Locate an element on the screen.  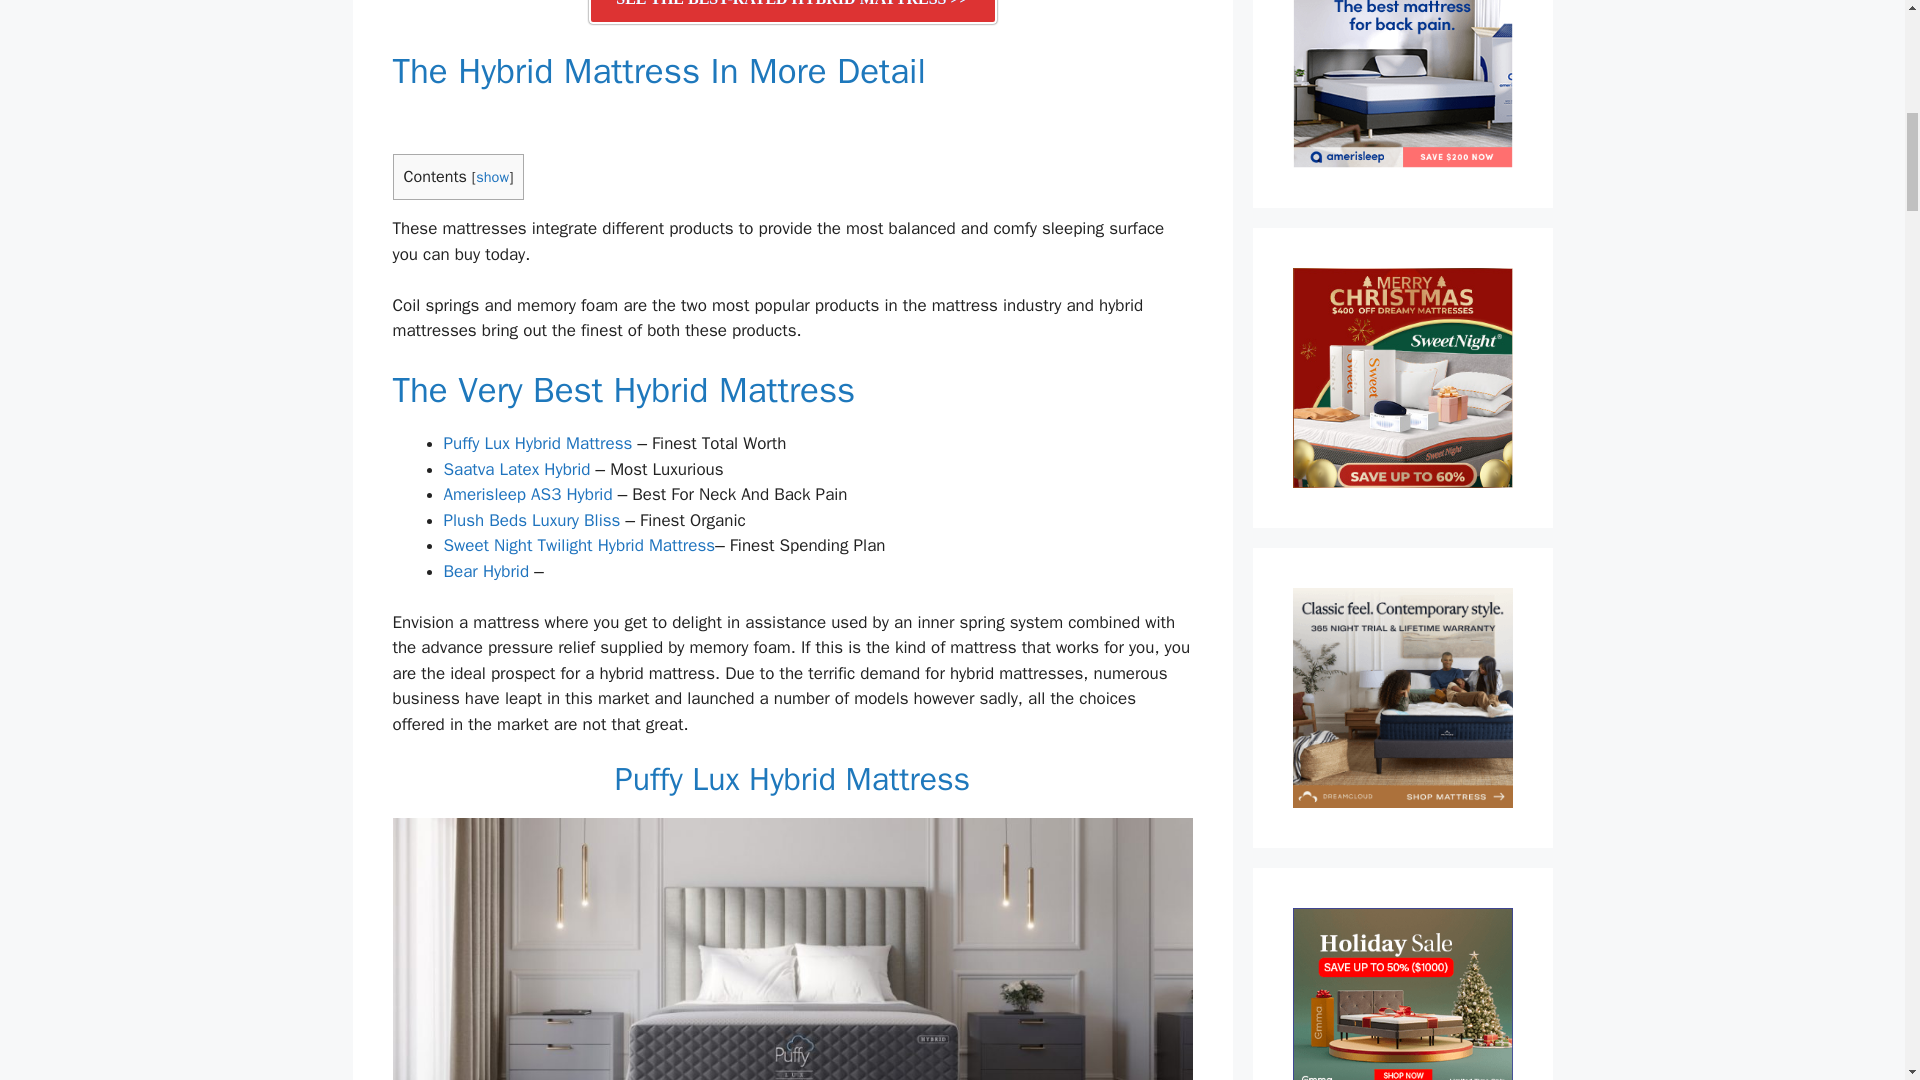
show is located at coordinates (492, 176).